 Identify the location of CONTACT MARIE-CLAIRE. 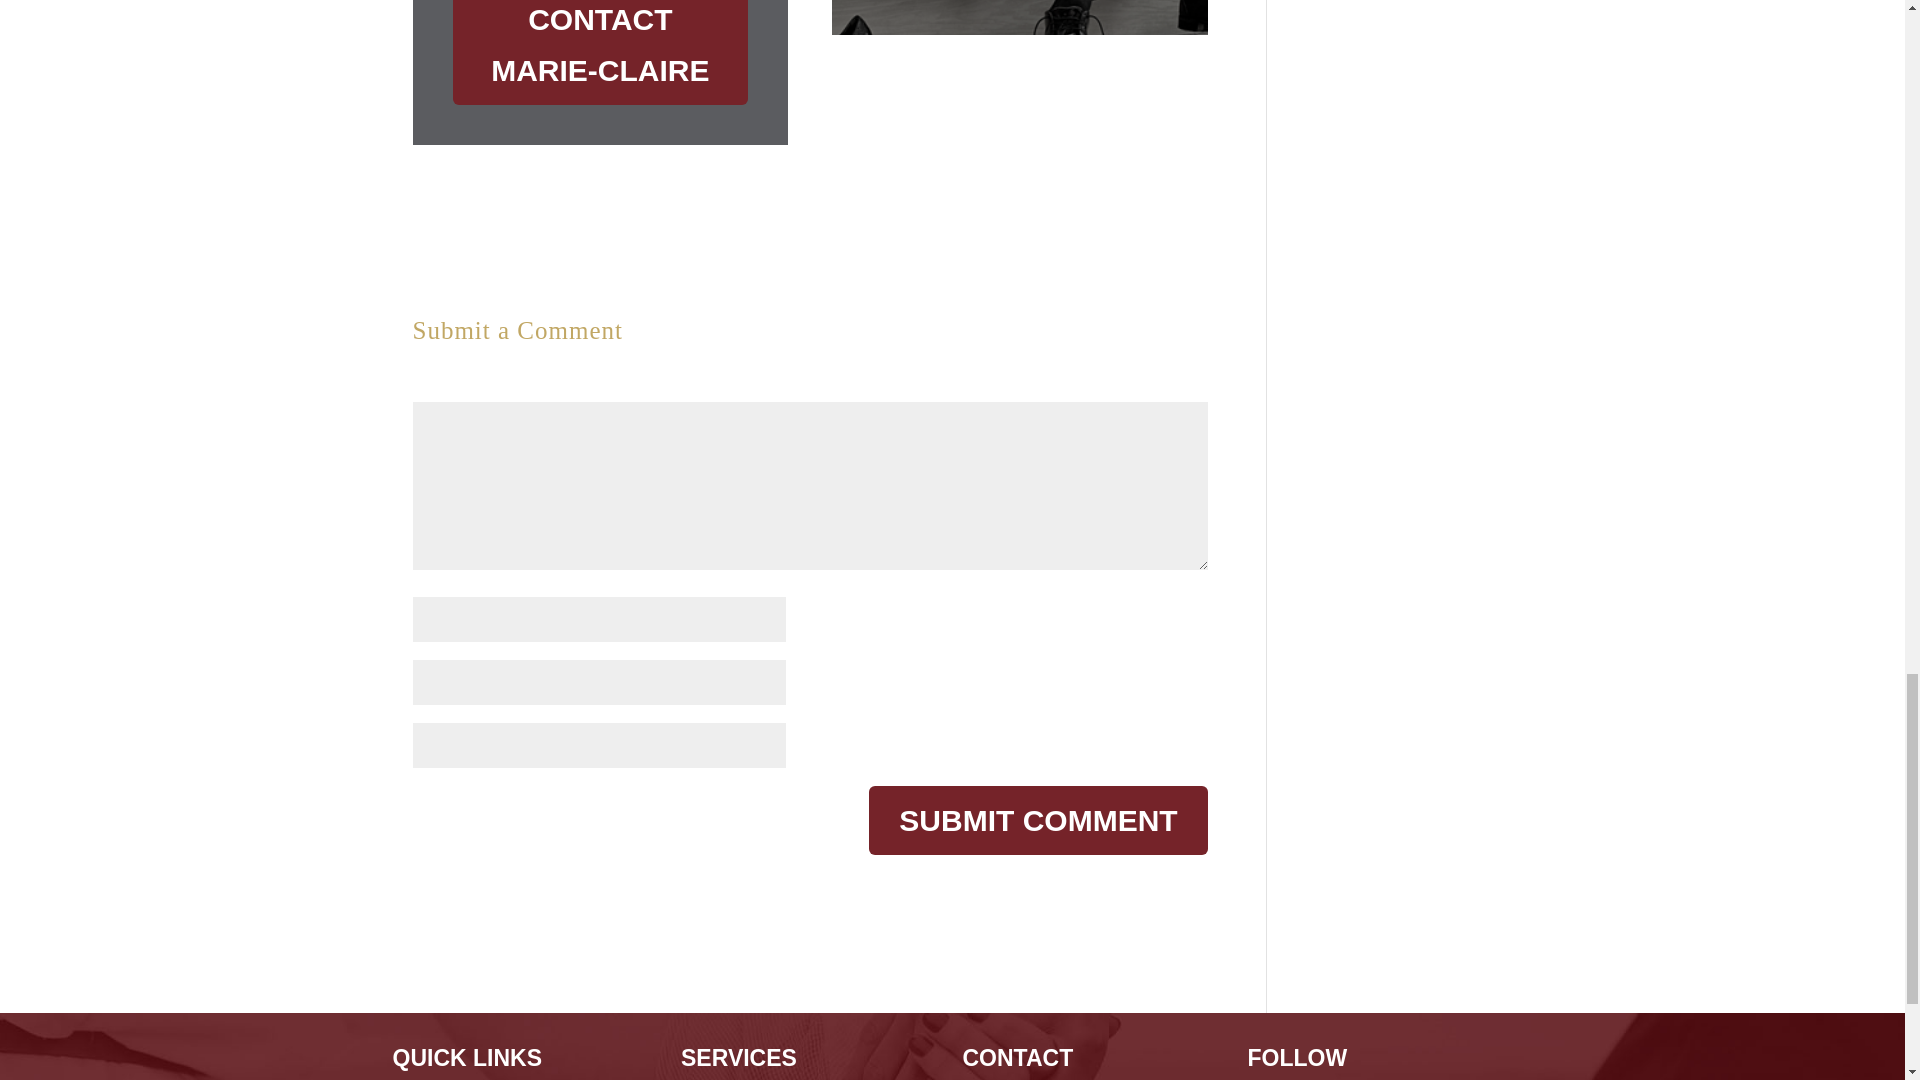
(600, 52).